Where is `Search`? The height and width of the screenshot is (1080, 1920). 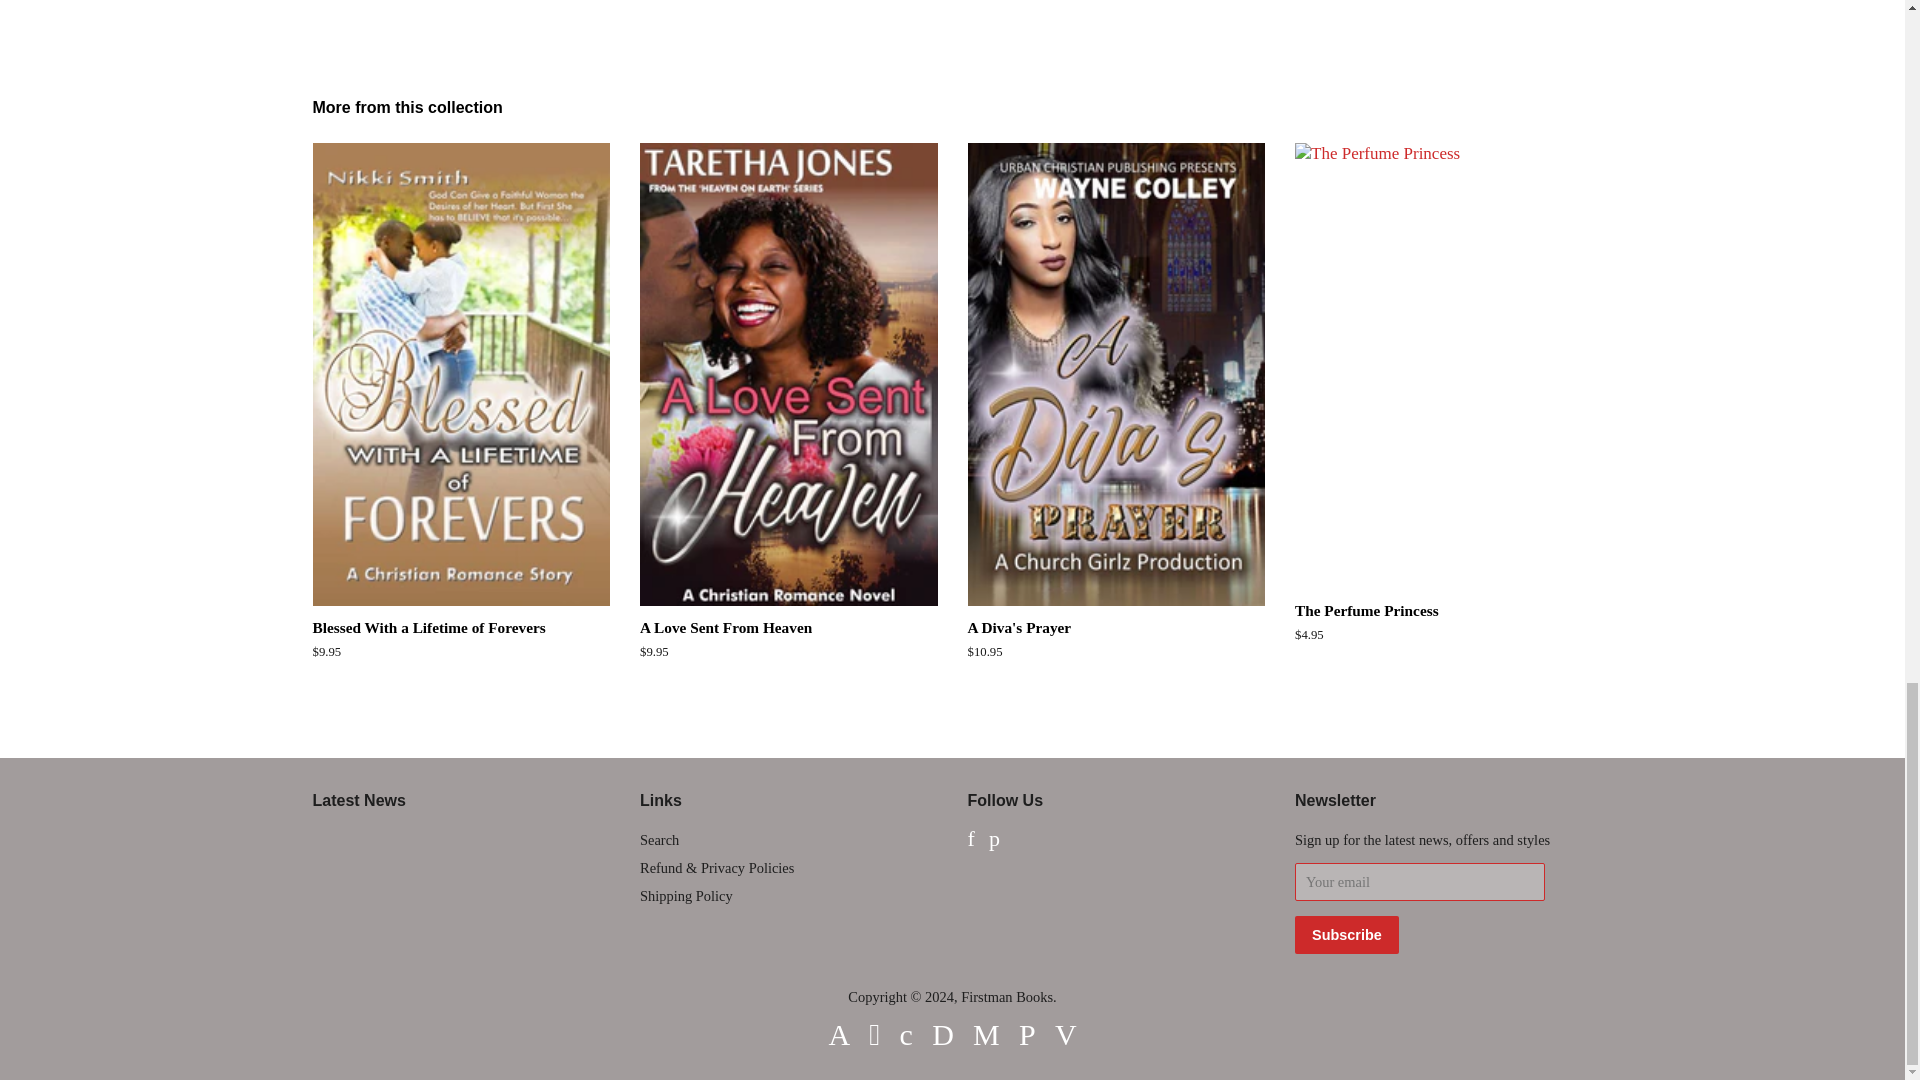 Search is located at coordinates (659, 839).